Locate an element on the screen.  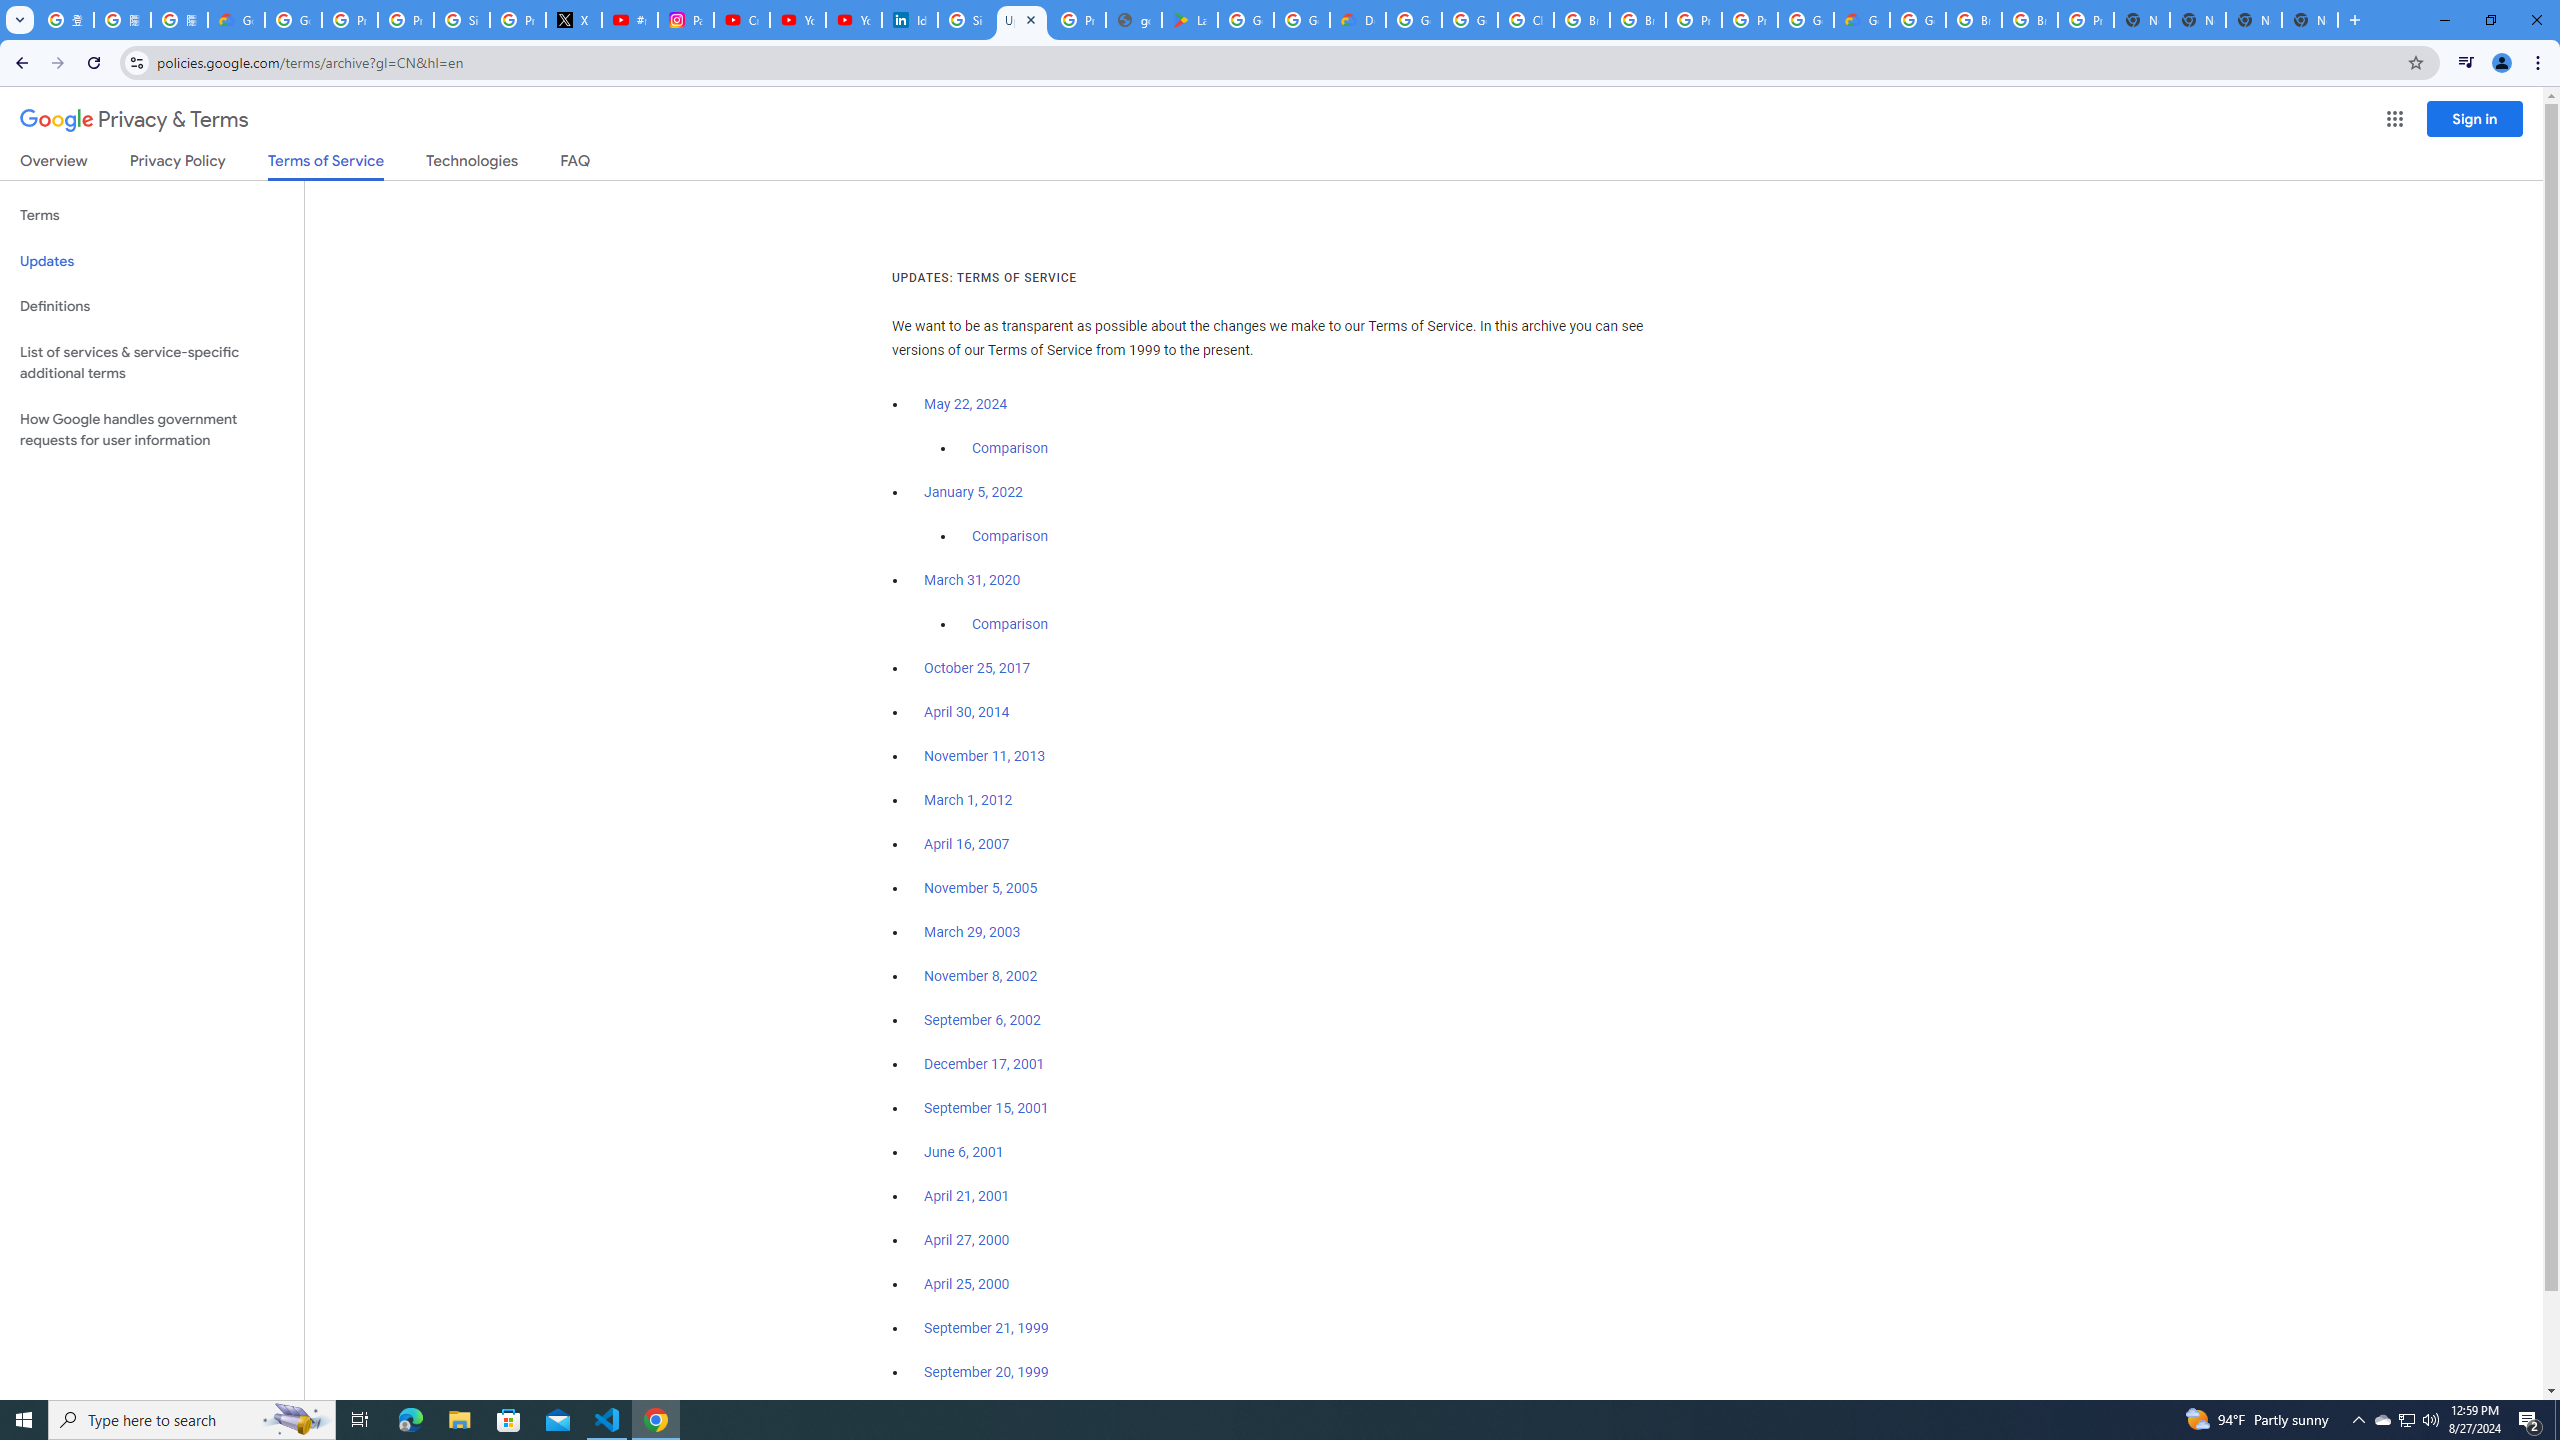
January 5, 2022 is located at coordinates (974, 492).